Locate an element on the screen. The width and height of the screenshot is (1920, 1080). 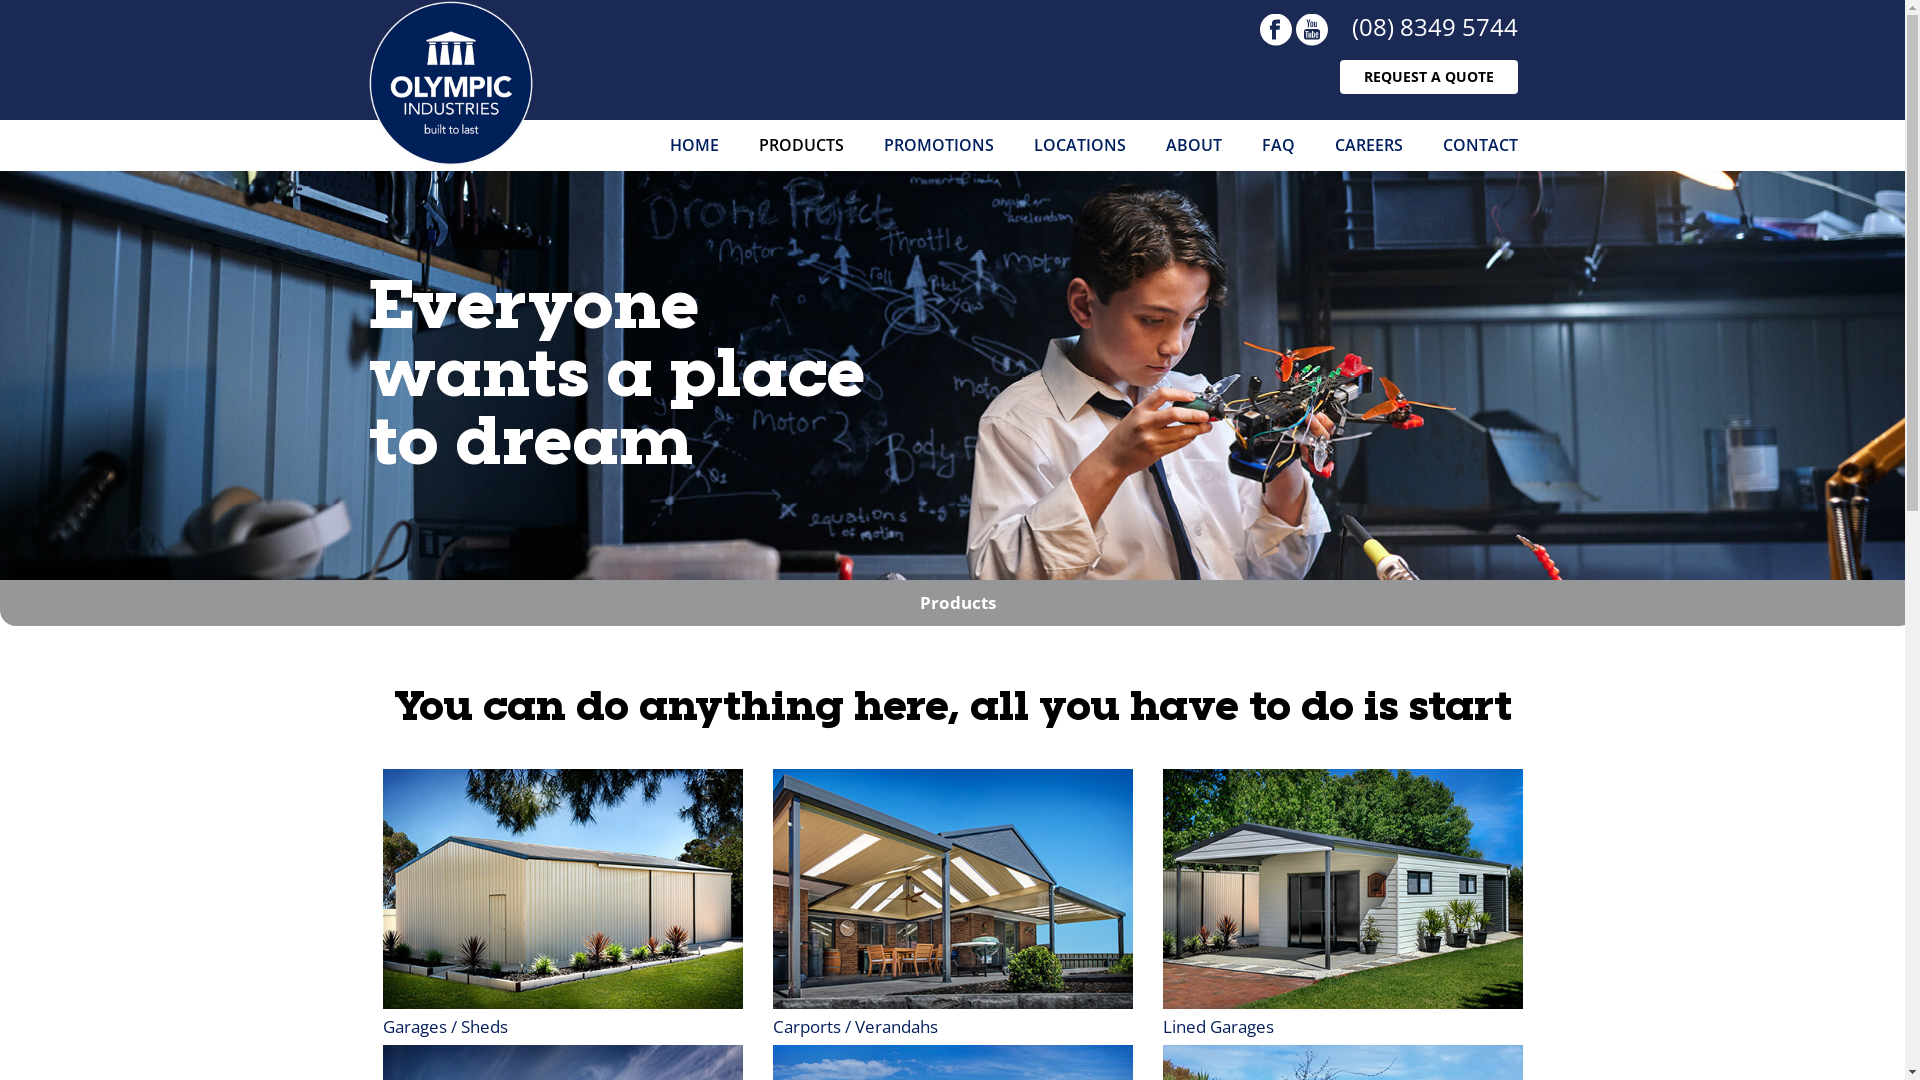
FAQ is located at coordinates (1278, 146).